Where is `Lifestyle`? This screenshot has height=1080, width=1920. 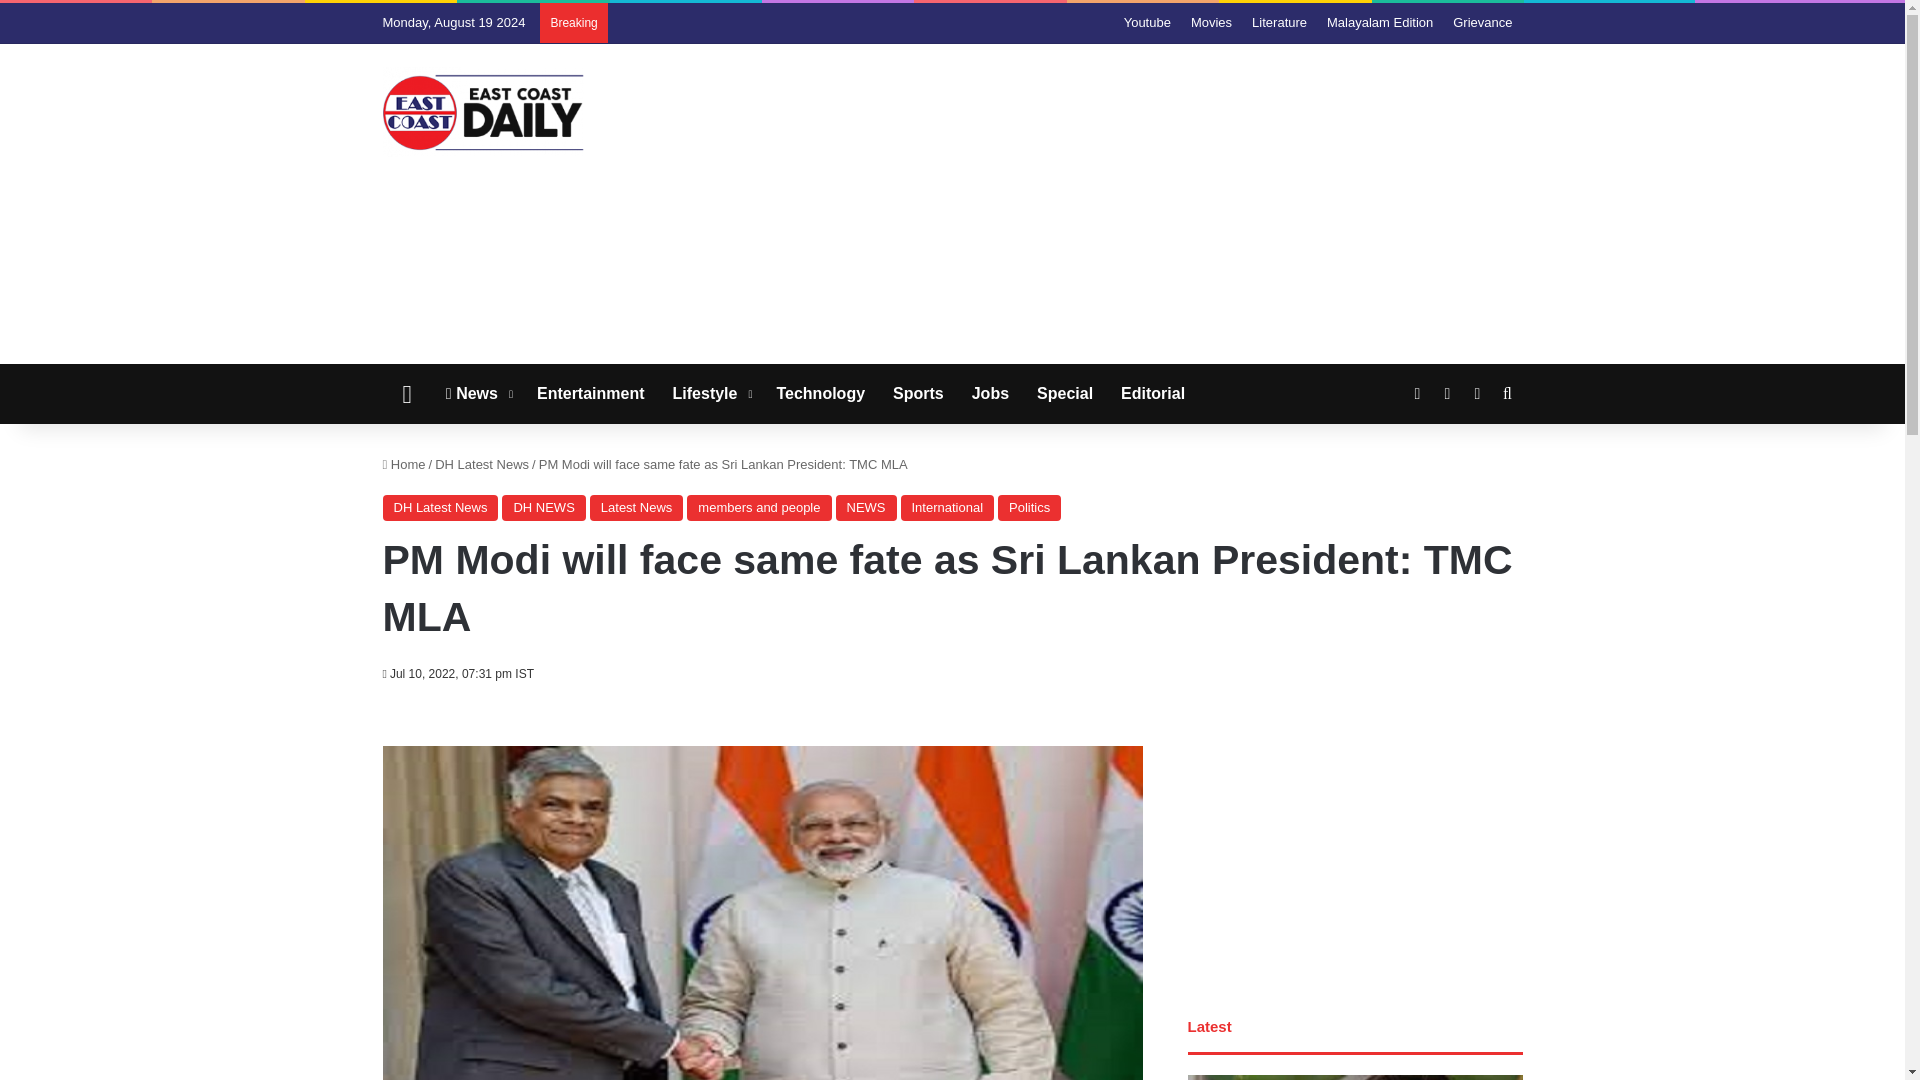
Lifestyle is located at coordinates (710, 394).